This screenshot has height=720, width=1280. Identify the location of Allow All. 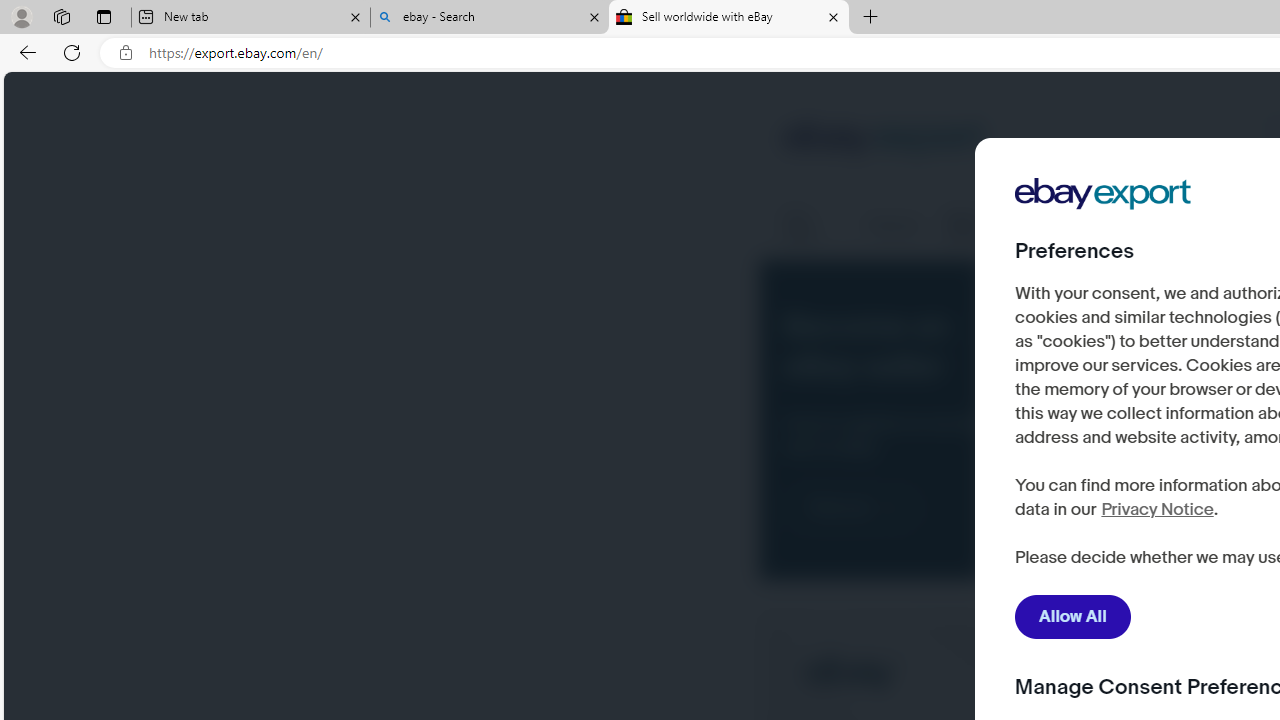
(1073, 617).